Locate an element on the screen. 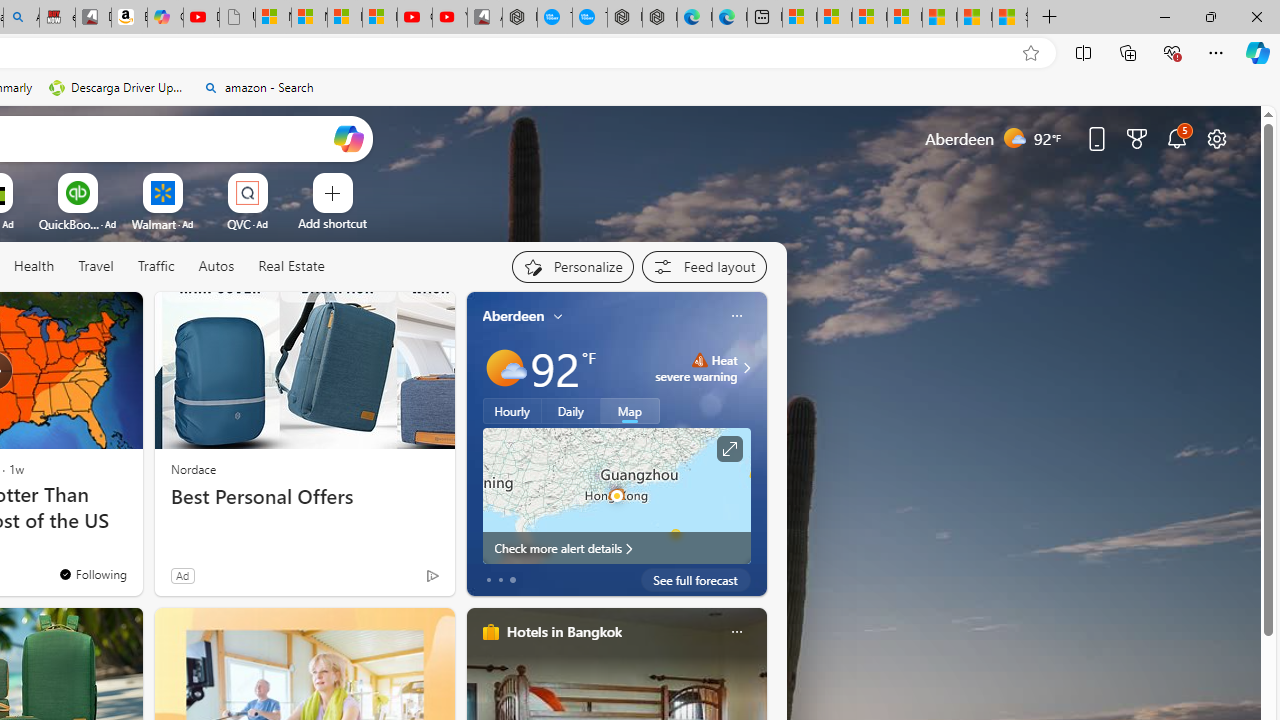 This screenshot has height=720, width=1280. Notifications is located at coordinates (1176, 138).